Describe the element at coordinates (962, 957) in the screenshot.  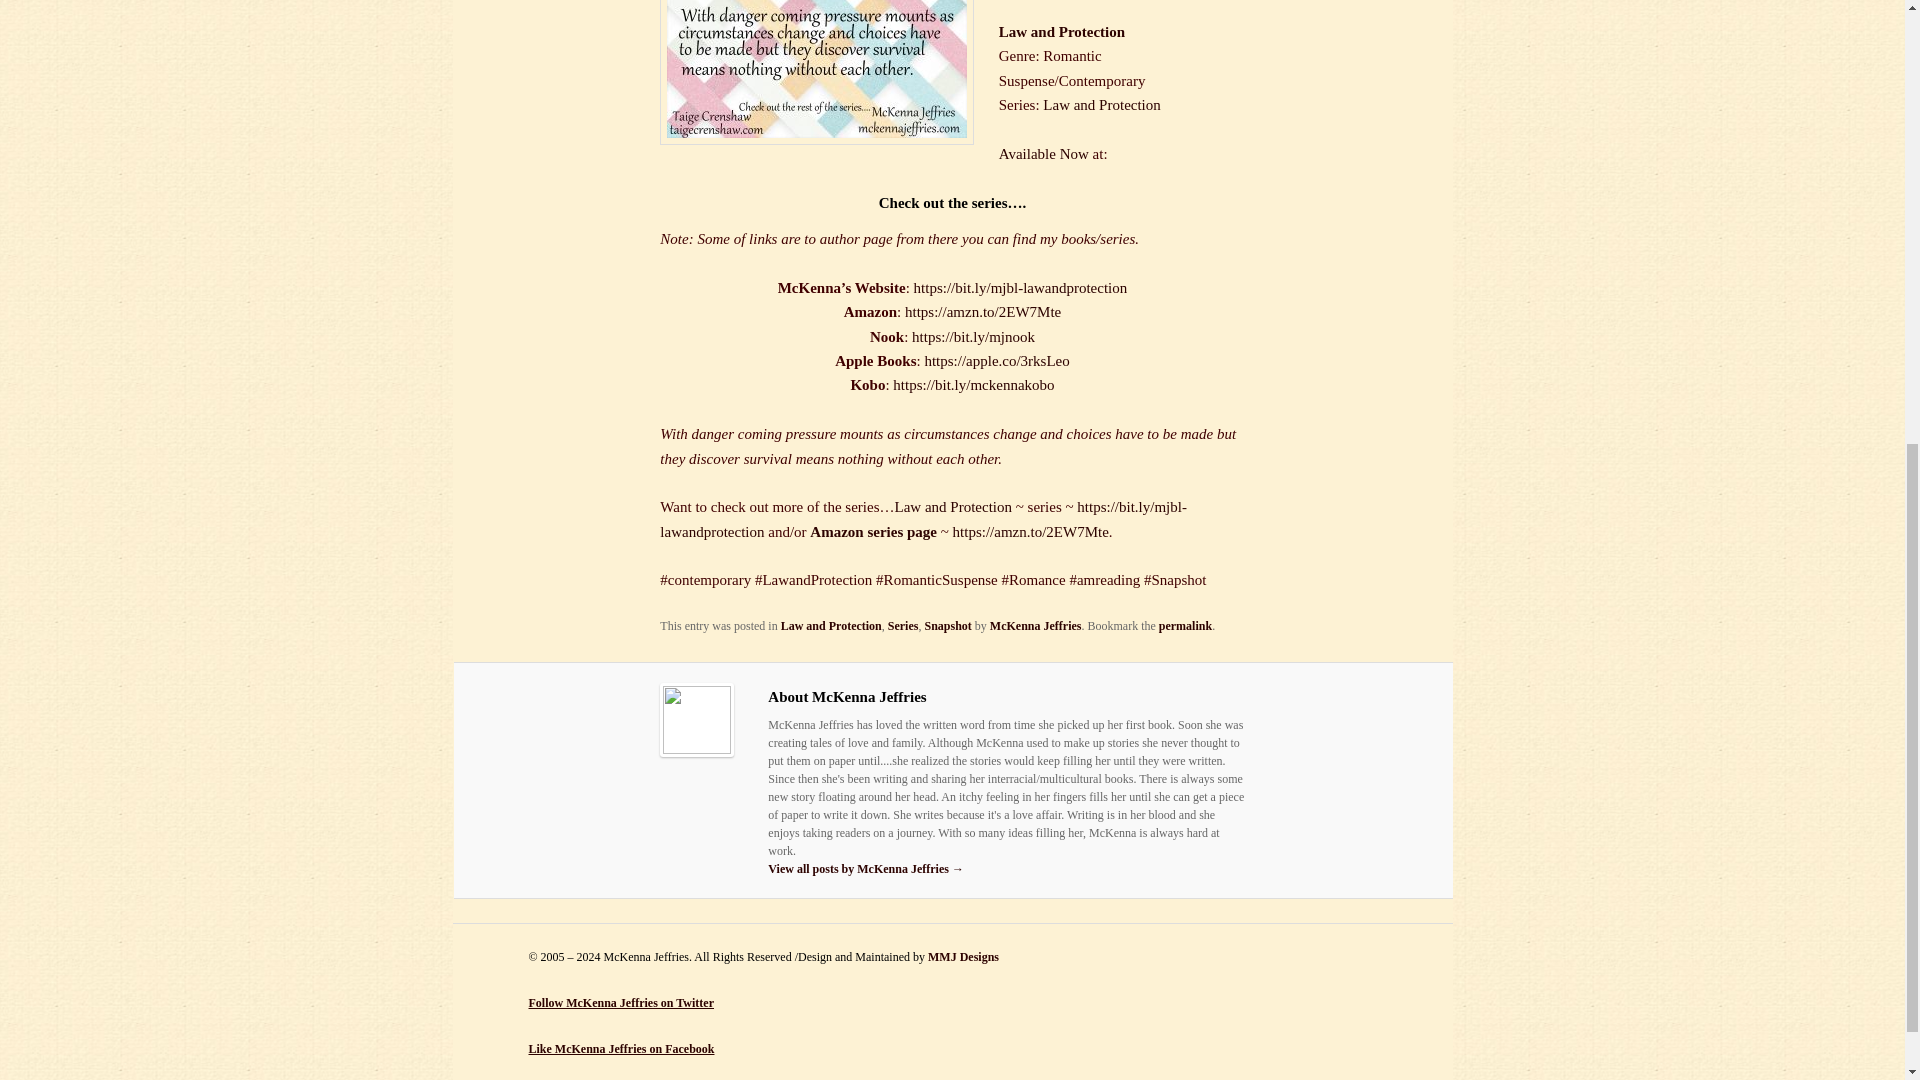
I see `MMJ Designs` at that location.